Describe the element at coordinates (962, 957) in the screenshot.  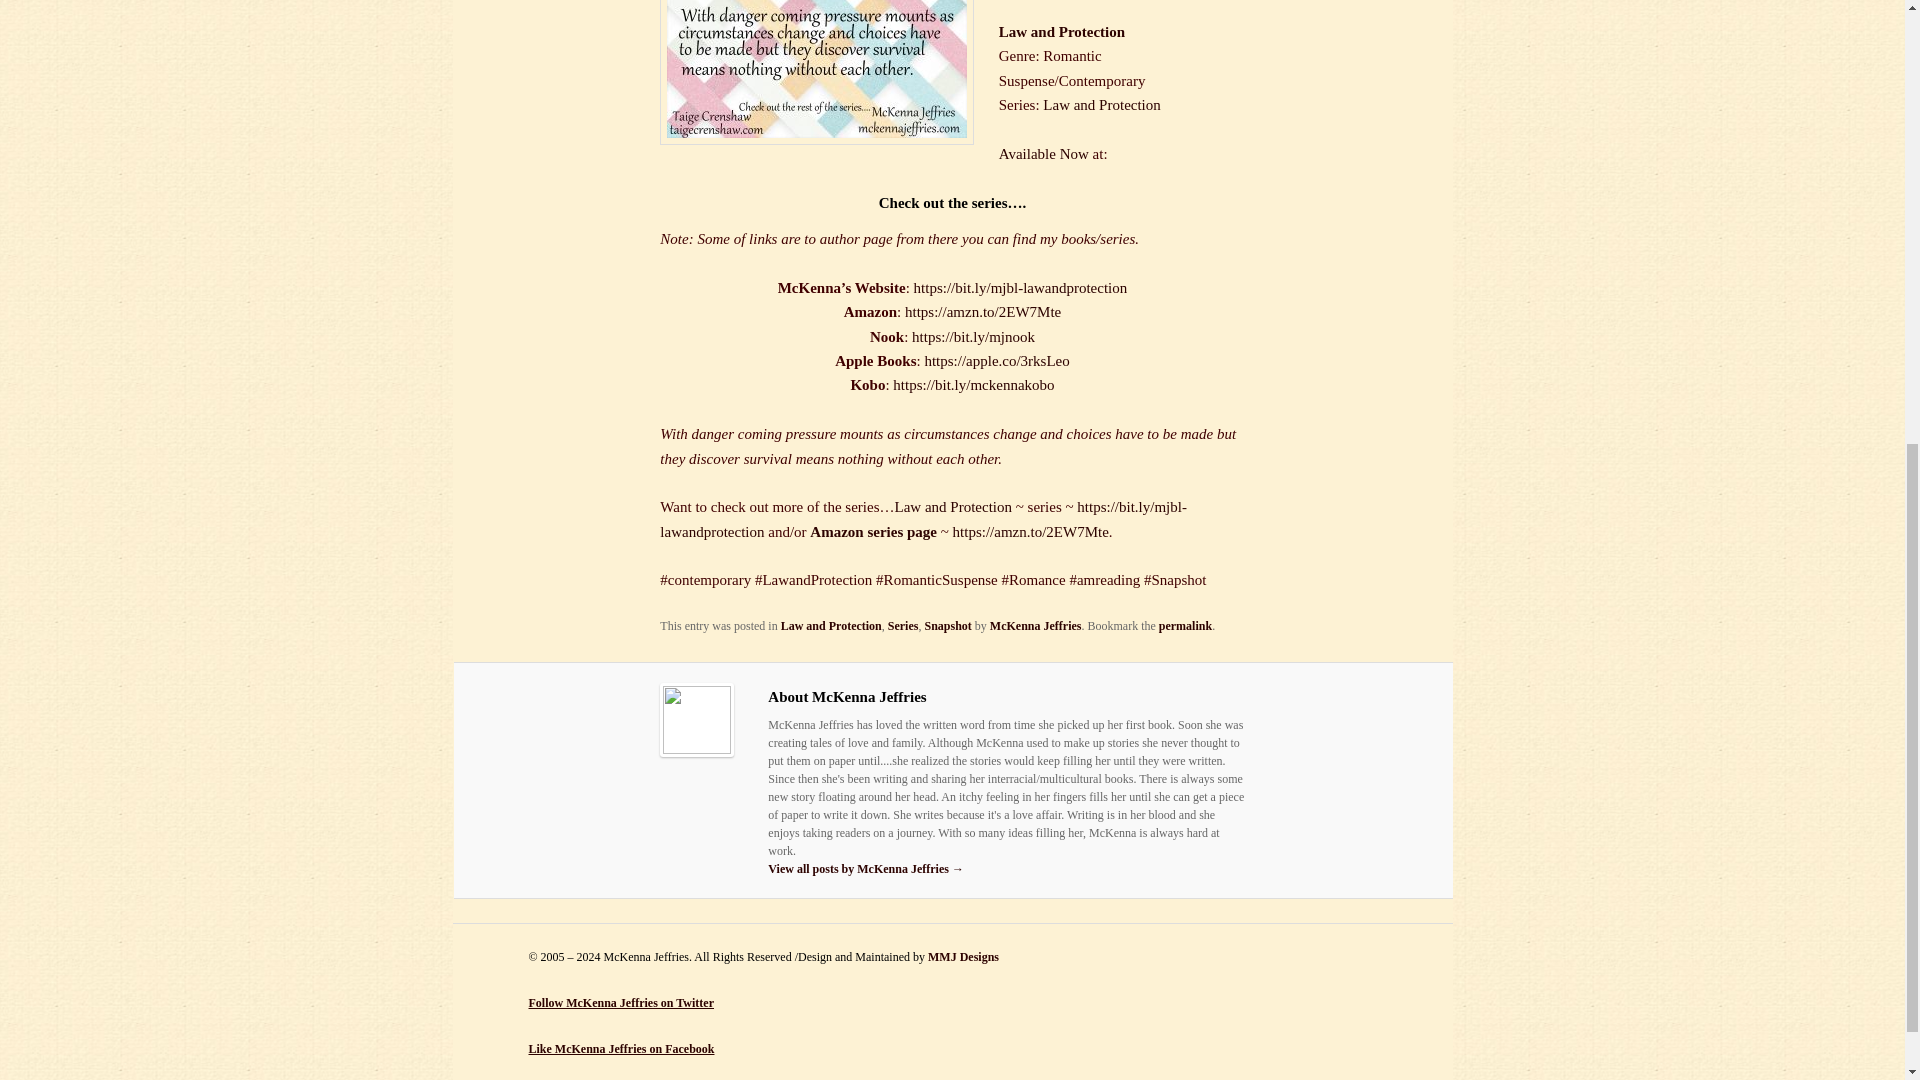
I see `MMJ Designs` at that location.